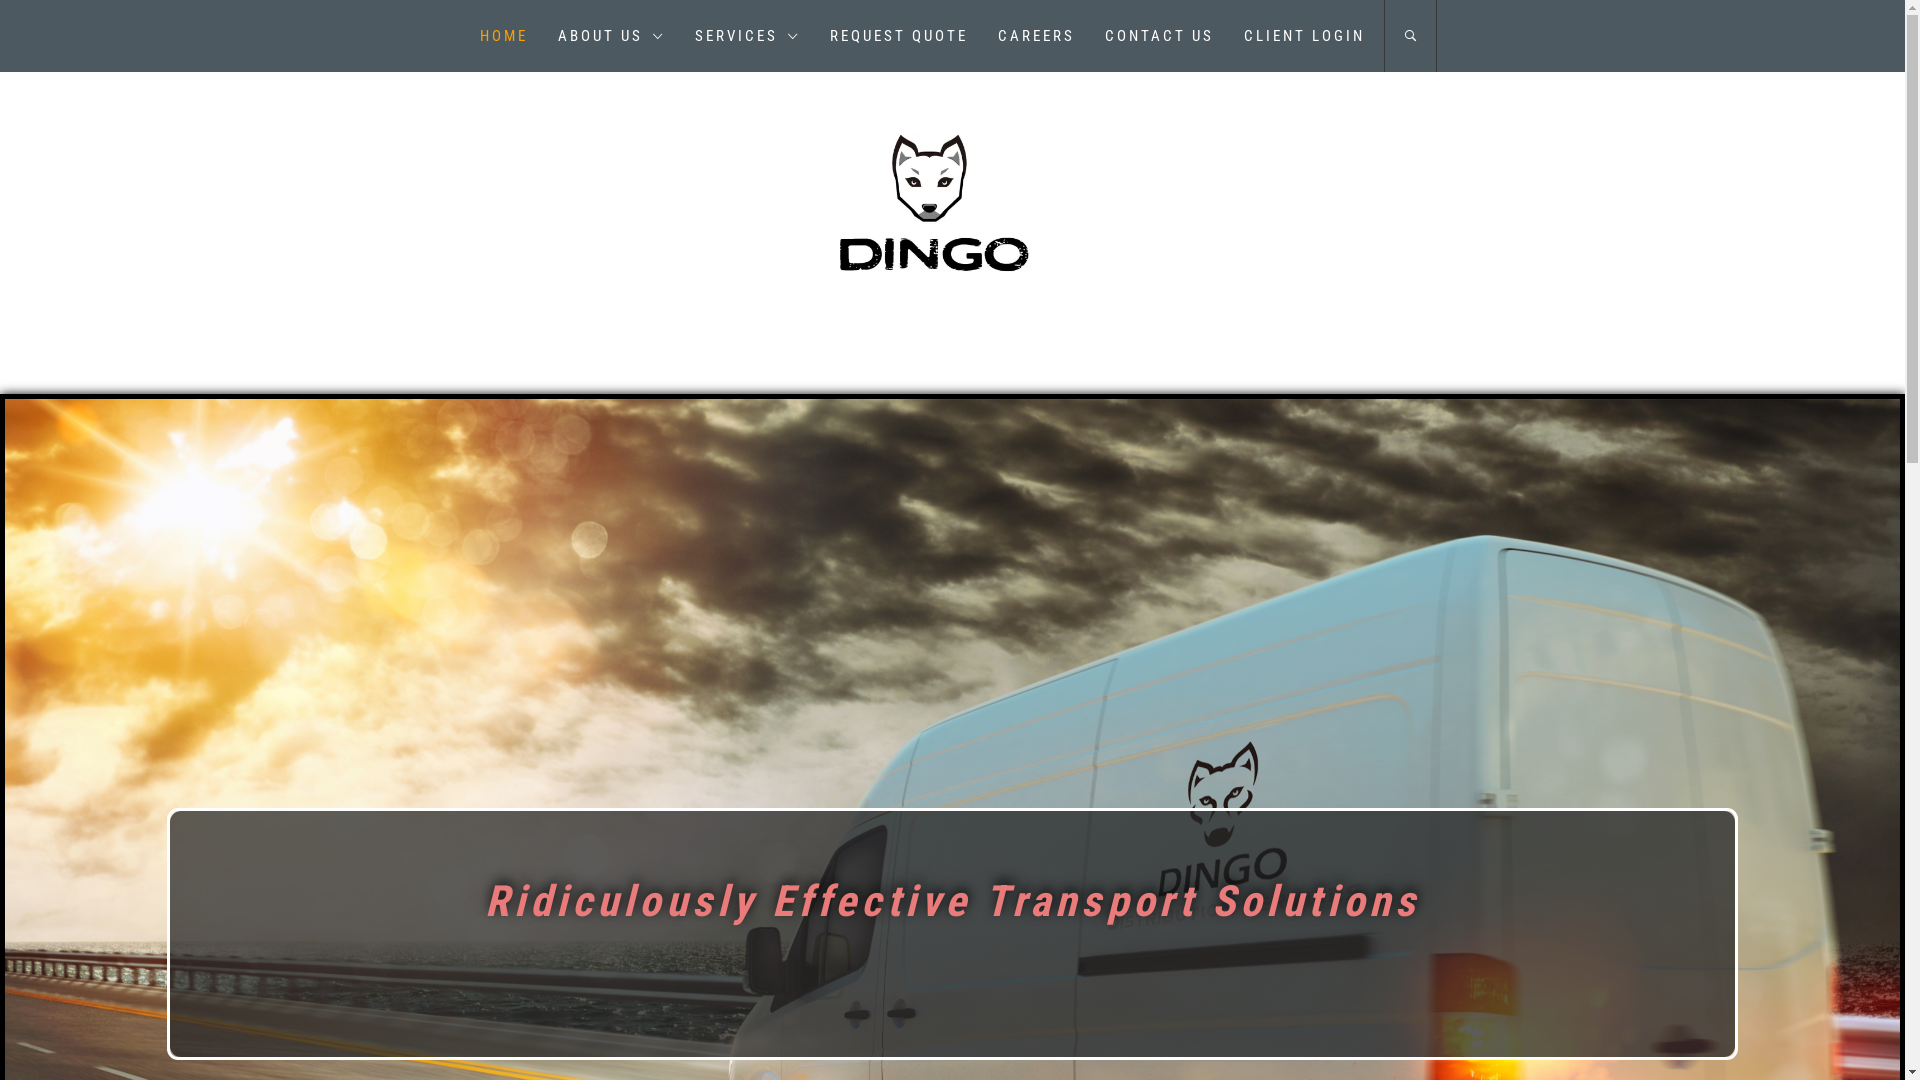 Image resolution: width=1920 pixels, height=1080 pixels. Describe the element at coordinates (898, 36) in the screenshot. I see `REQUEST QUOTE` at that location.